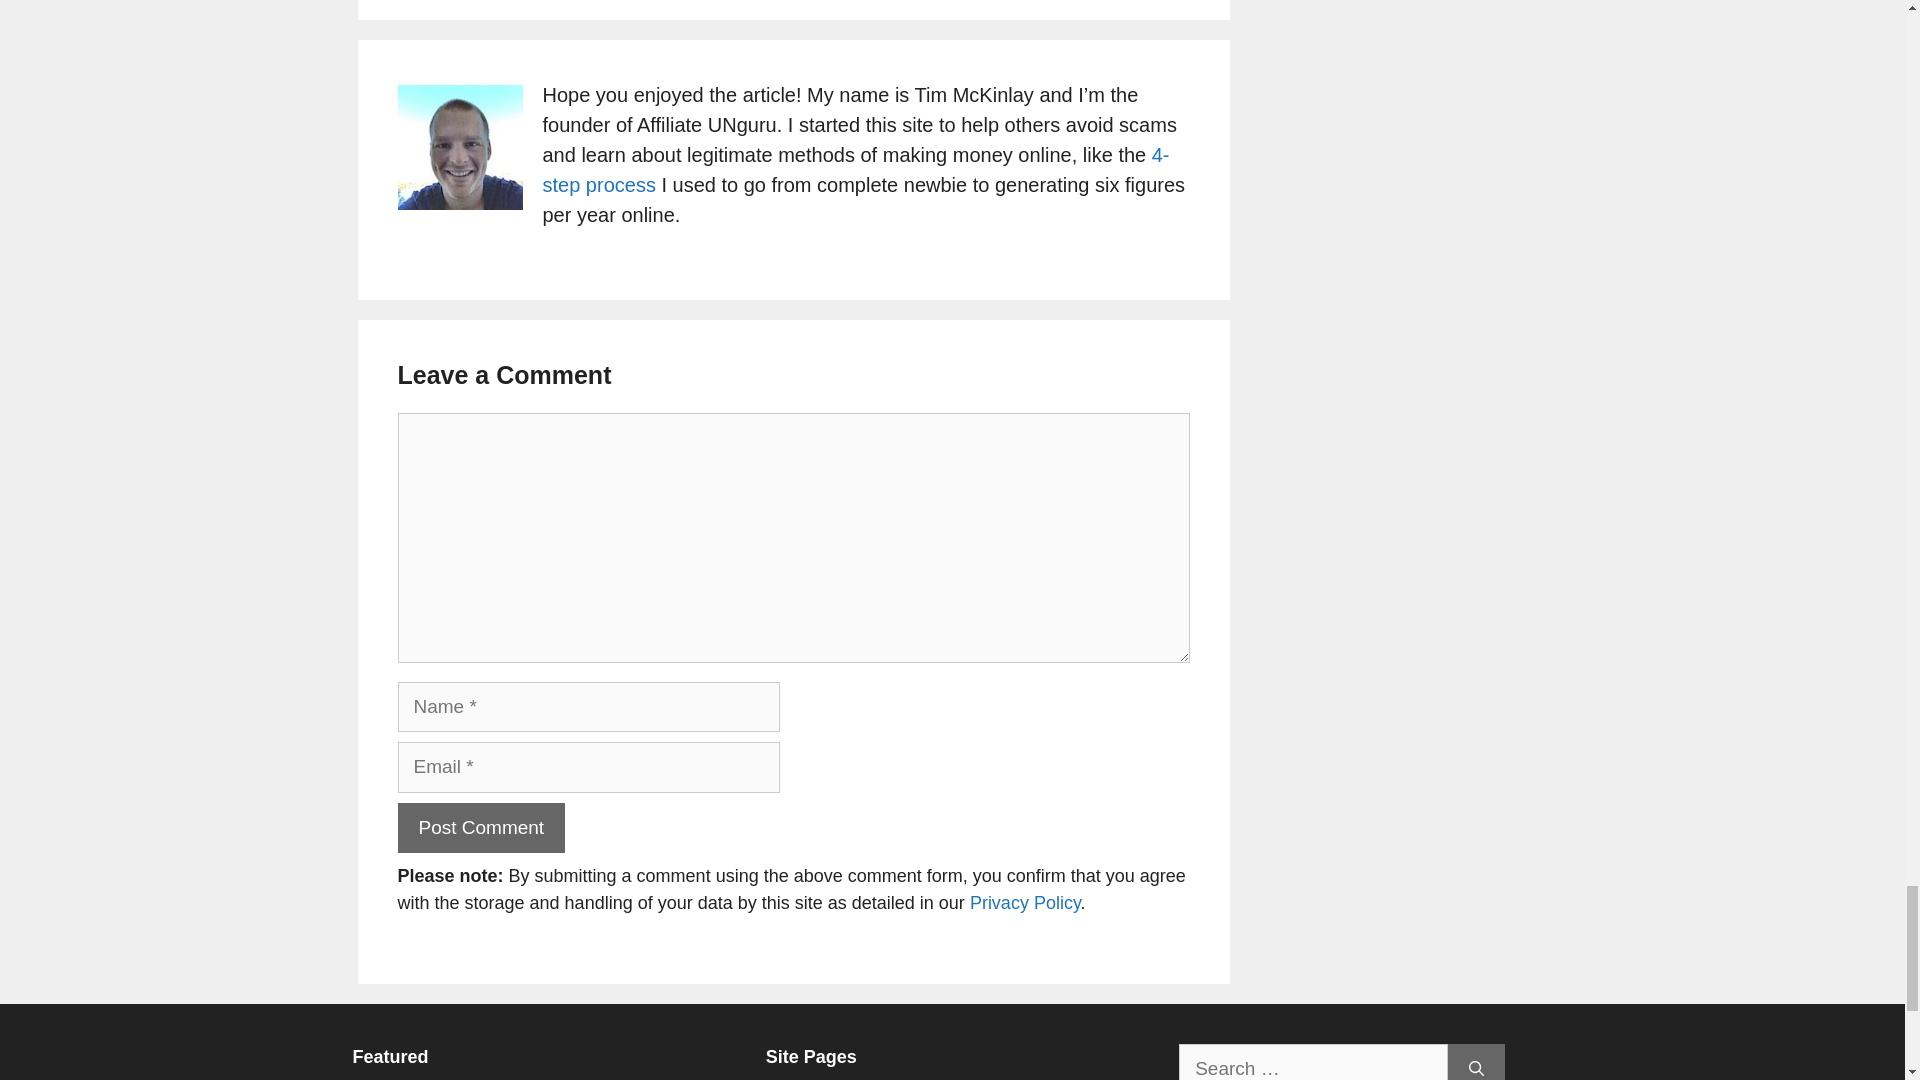 This screenshot has width=1920, height=1080. What do you see at coordinates (1312, 1062) in the screenshot?
I see `Search for:` at bounding box center [1312, 1062].